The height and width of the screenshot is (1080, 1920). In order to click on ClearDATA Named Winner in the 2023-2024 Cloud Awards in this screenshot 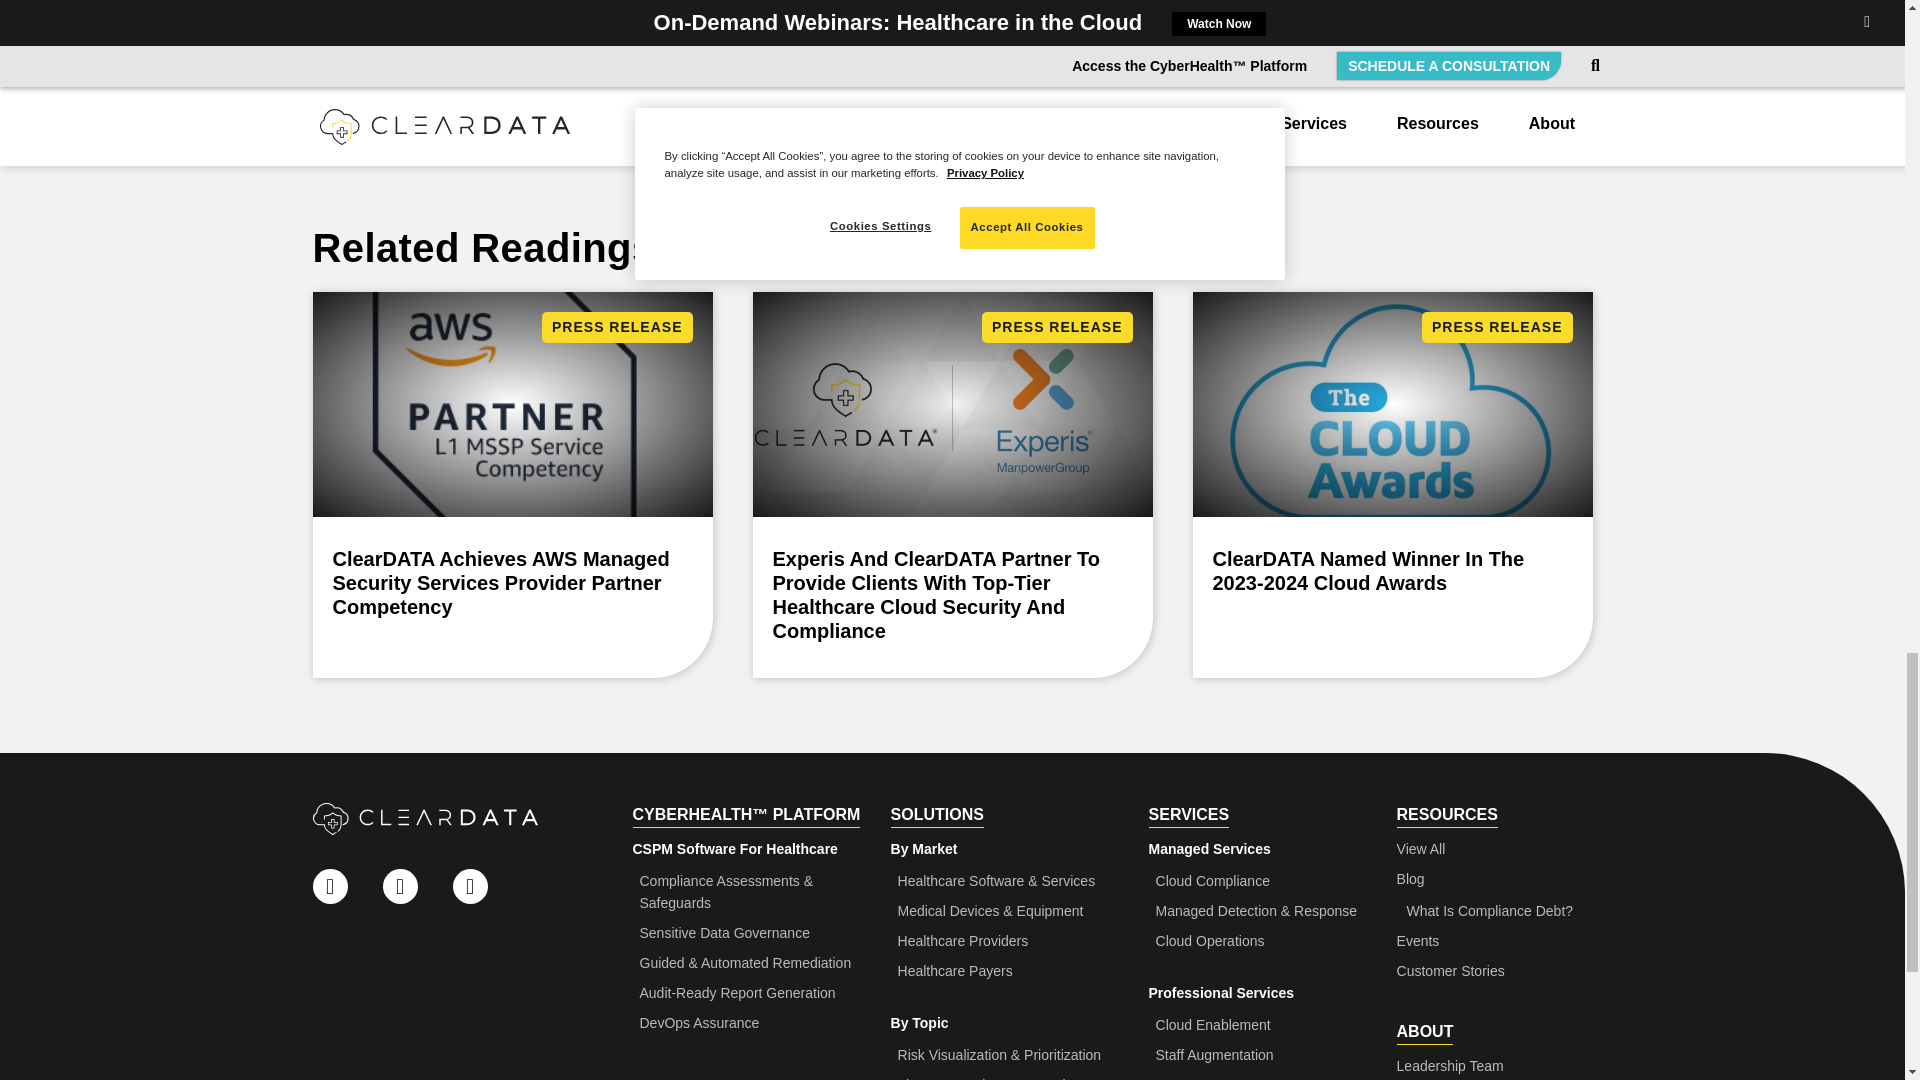, I will do `click(1392, 484)`.